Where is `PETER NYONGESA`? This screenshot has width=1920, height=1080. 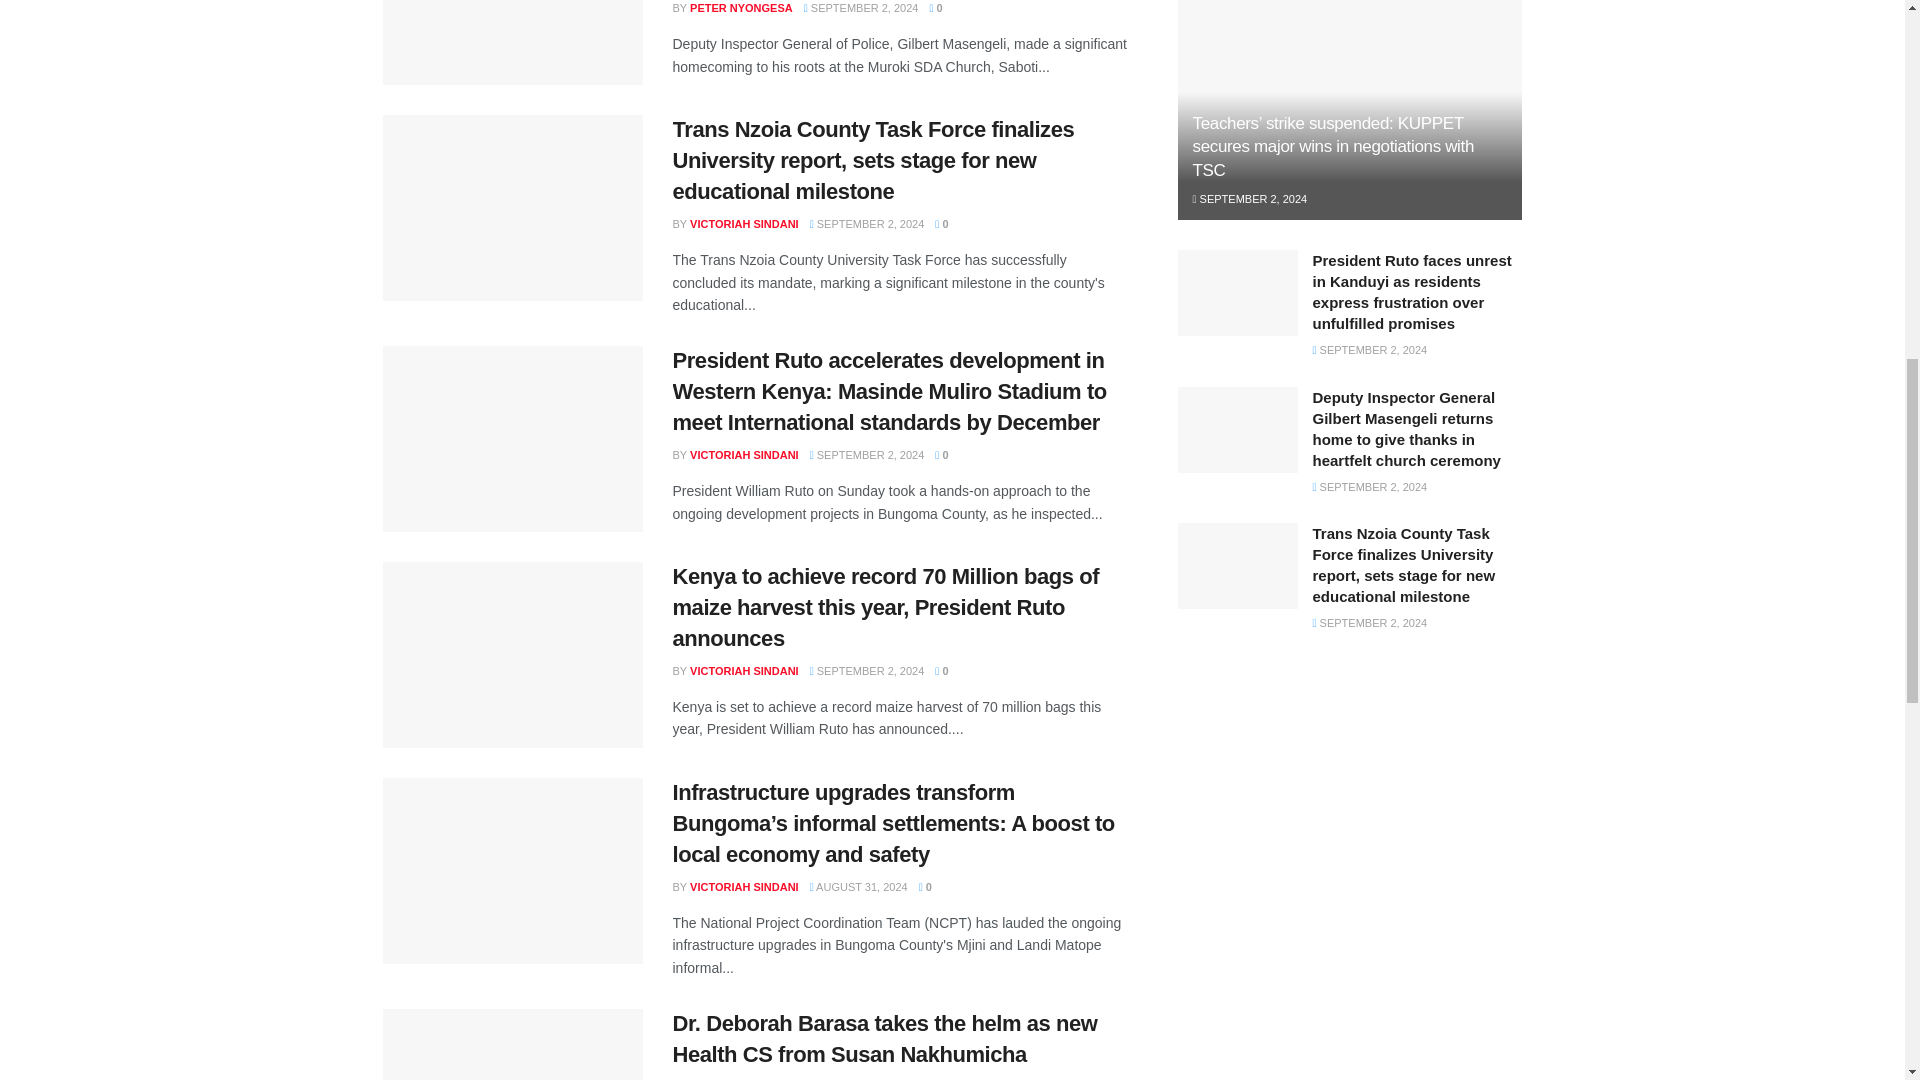 PETER NYONGESA is located at coordinates (740, 8).